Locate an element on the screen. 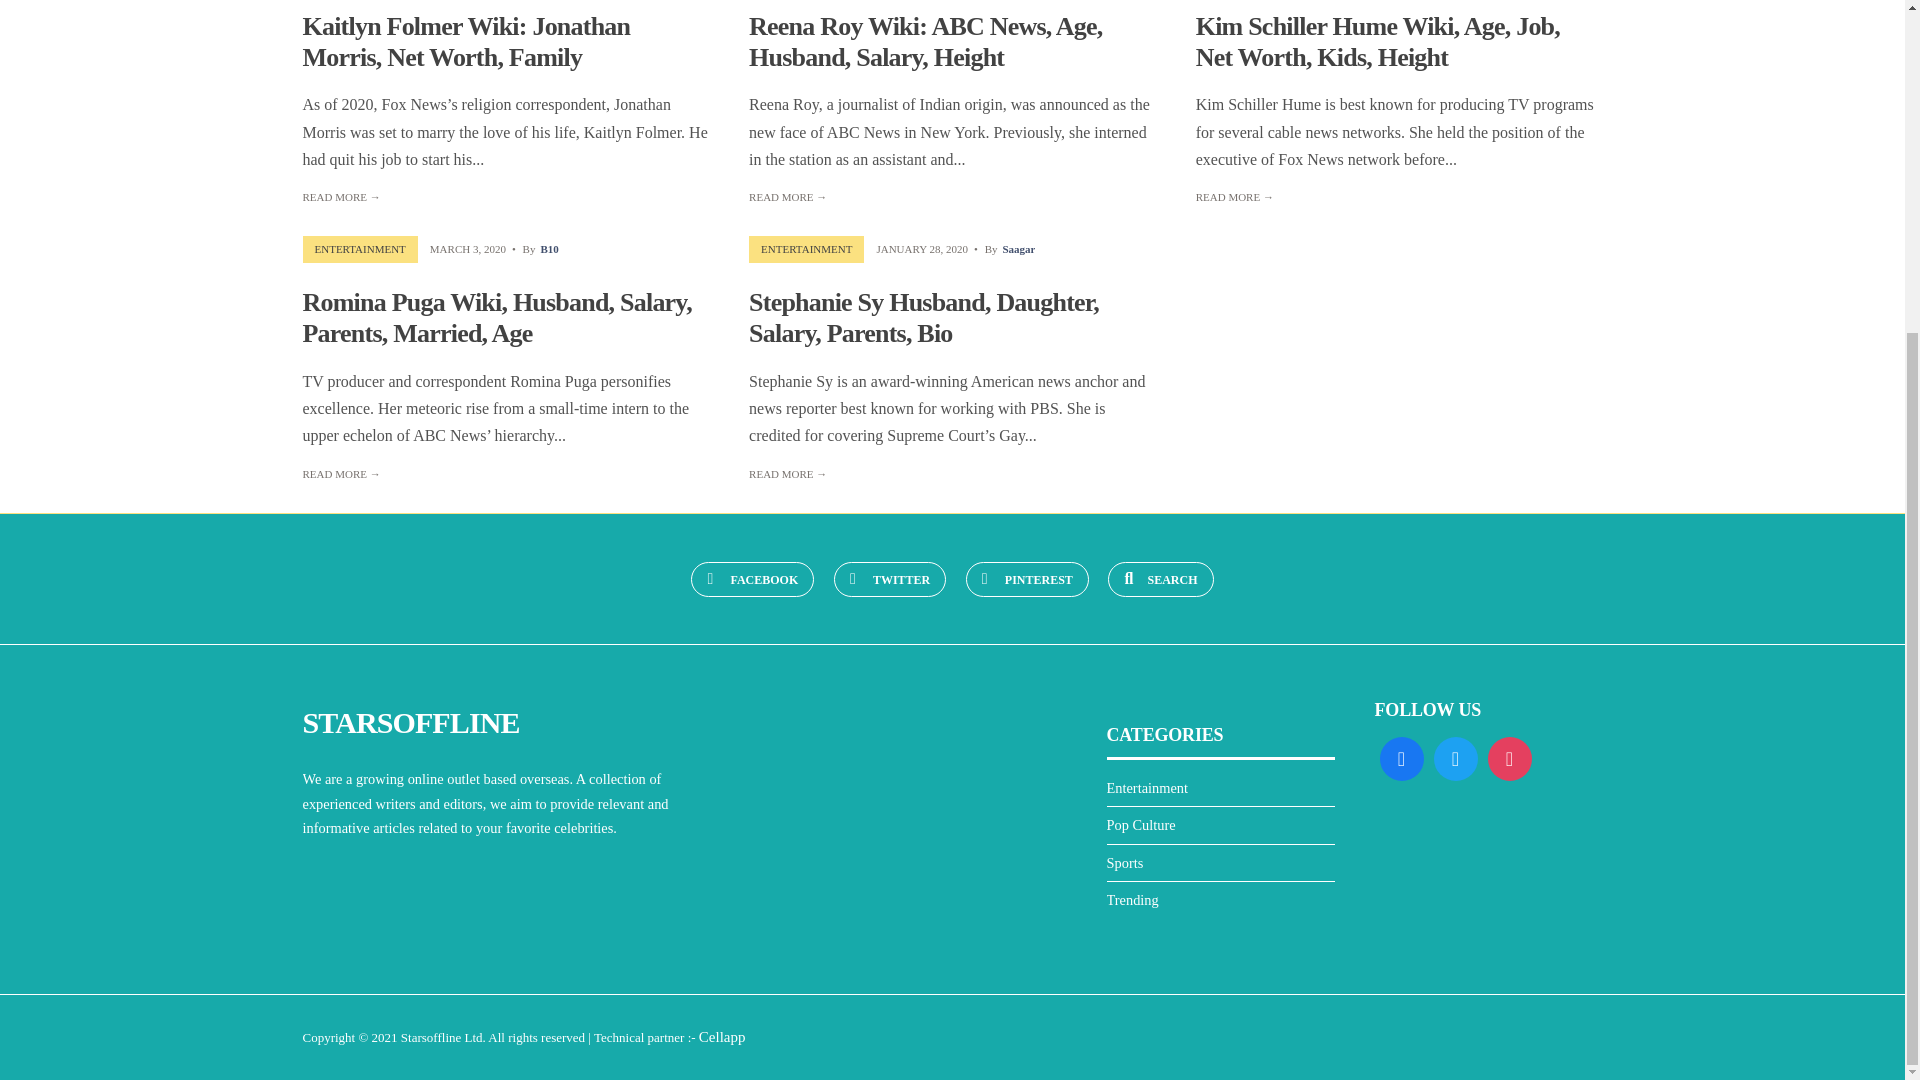 This screenshot has height=1080, width=1920. PINTEREST is located at coordinates (1026, 579).